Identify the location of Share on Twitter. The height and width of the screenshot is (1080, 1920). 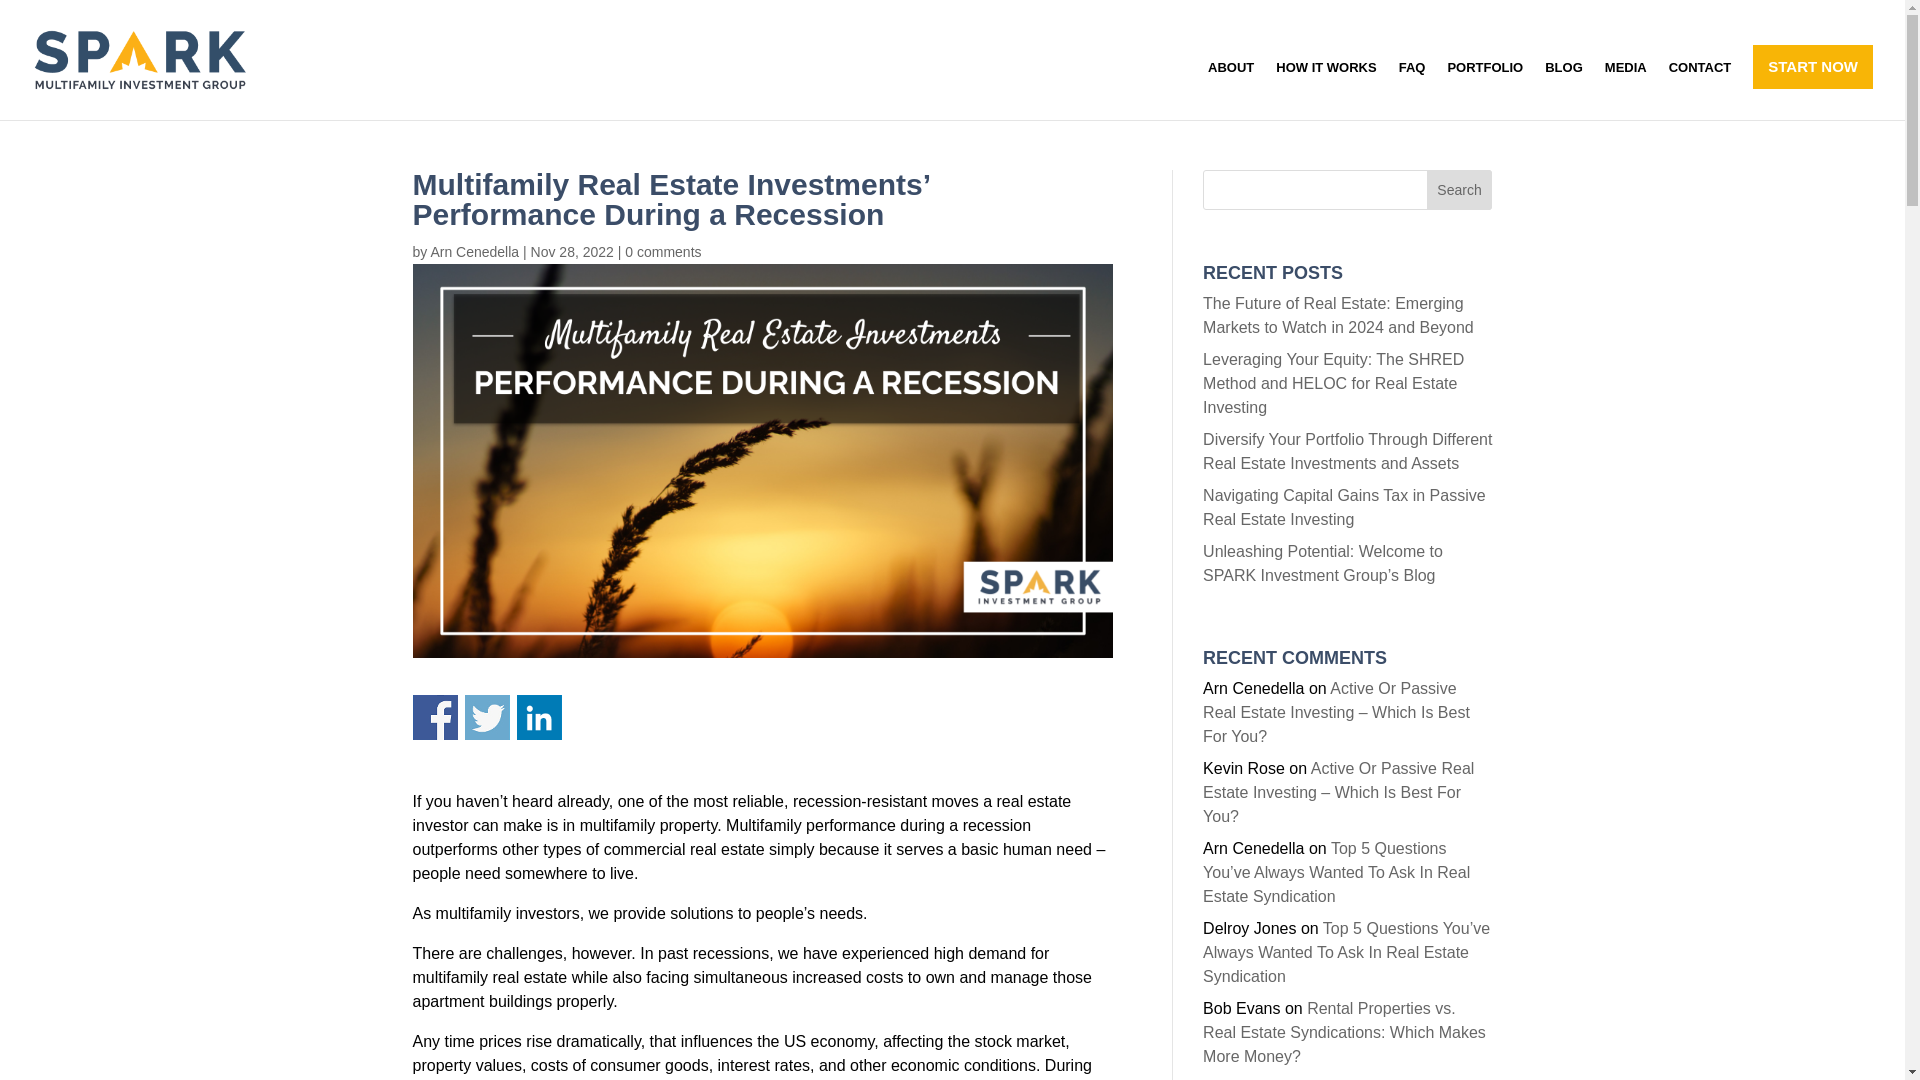
(486, 717).